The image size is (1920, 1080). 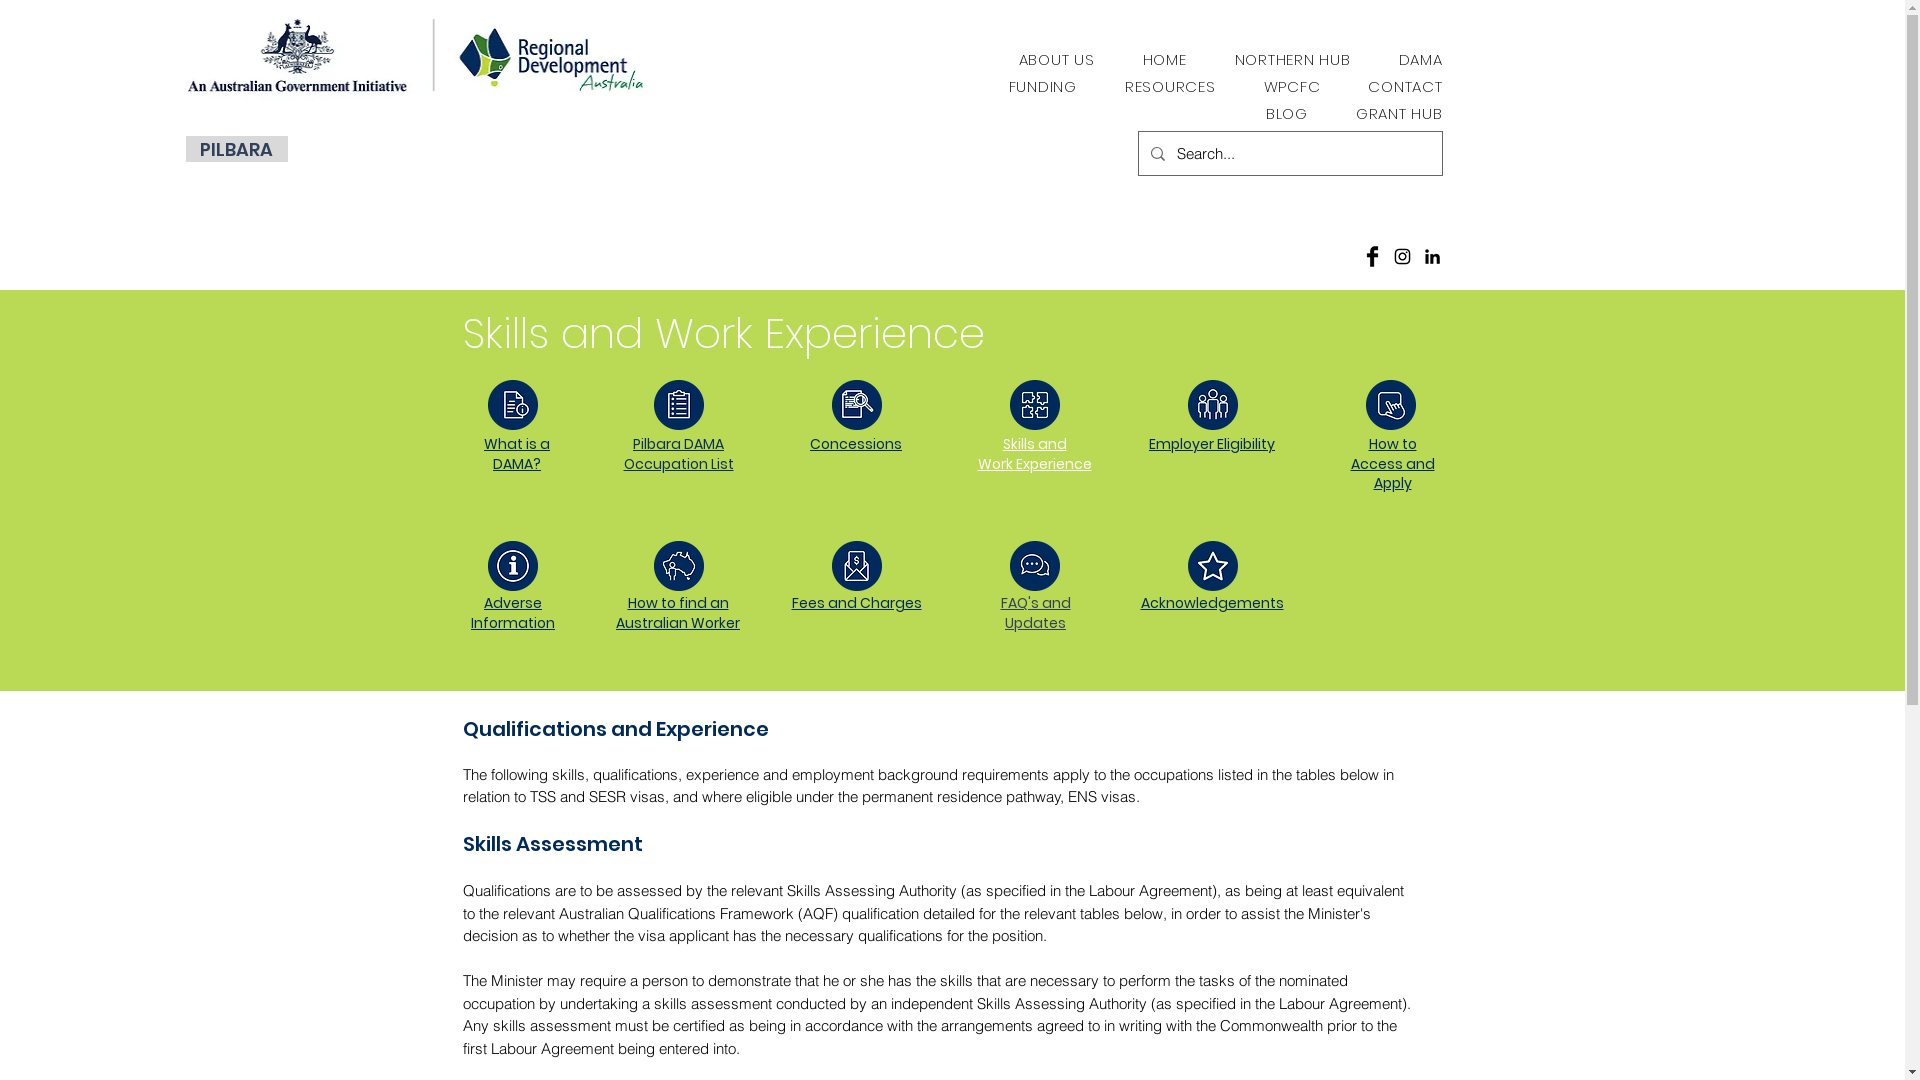 What do you see at coordinates (1292, 86) in the screenshot?
I see `WPCFC` at bounding box center [1292, 86].